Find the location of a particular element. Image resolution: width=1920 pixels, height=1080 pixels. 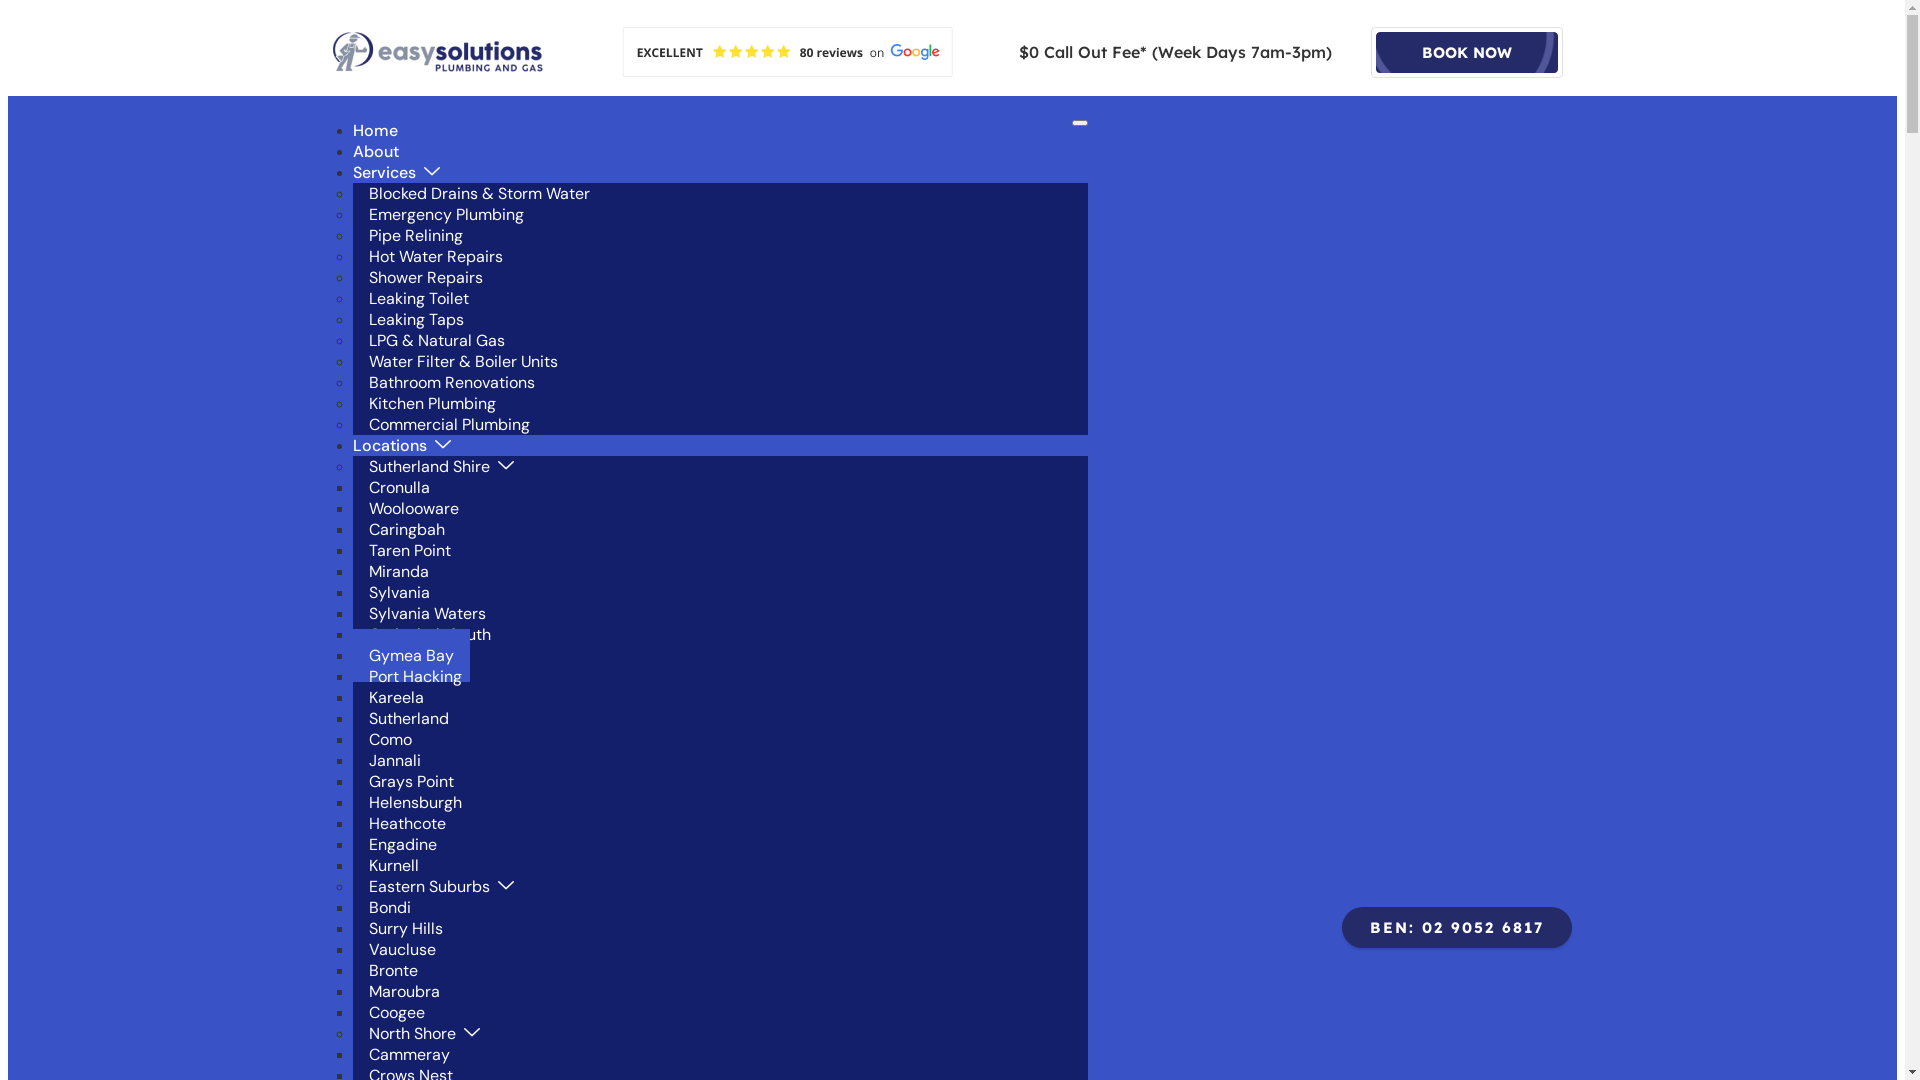

Taren Point is located at coordinates (409, 550).